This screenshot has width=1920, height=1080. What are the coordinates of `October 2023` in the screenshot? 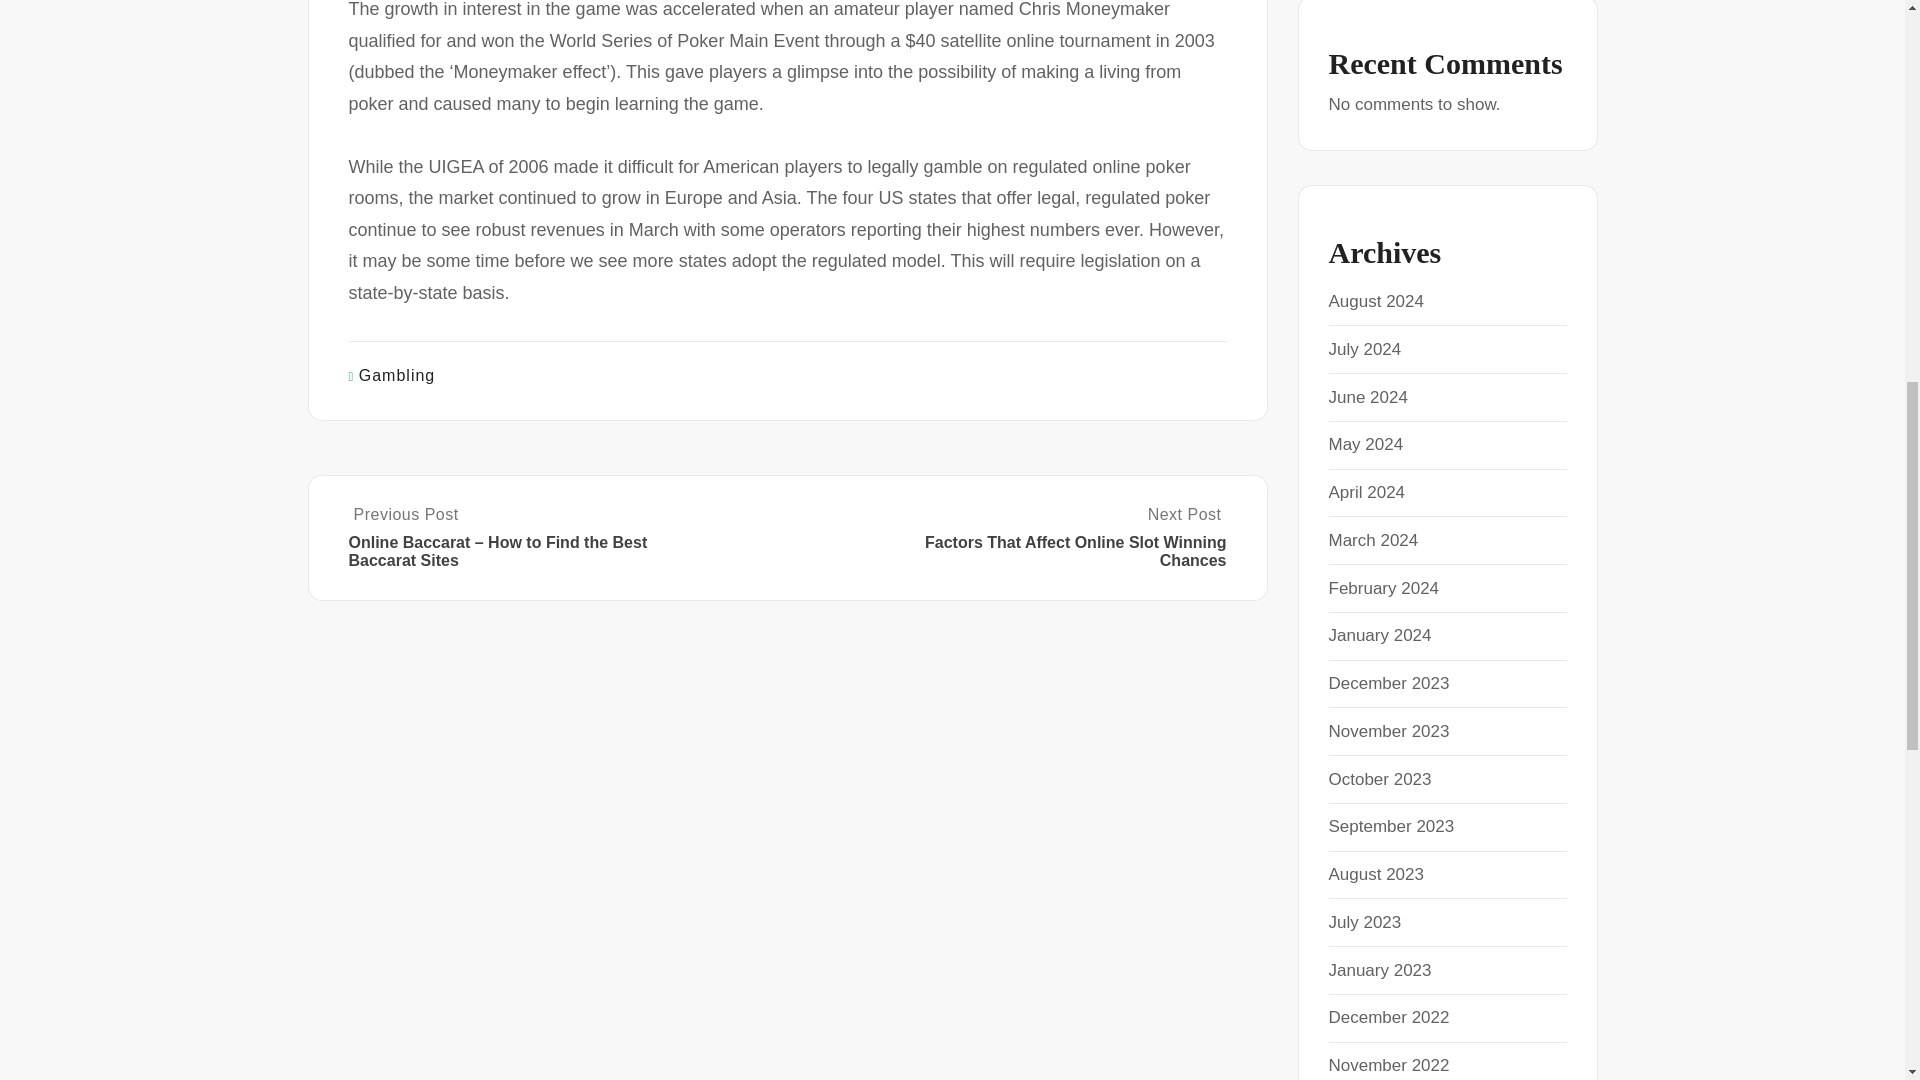 It's located at (1379, 780).